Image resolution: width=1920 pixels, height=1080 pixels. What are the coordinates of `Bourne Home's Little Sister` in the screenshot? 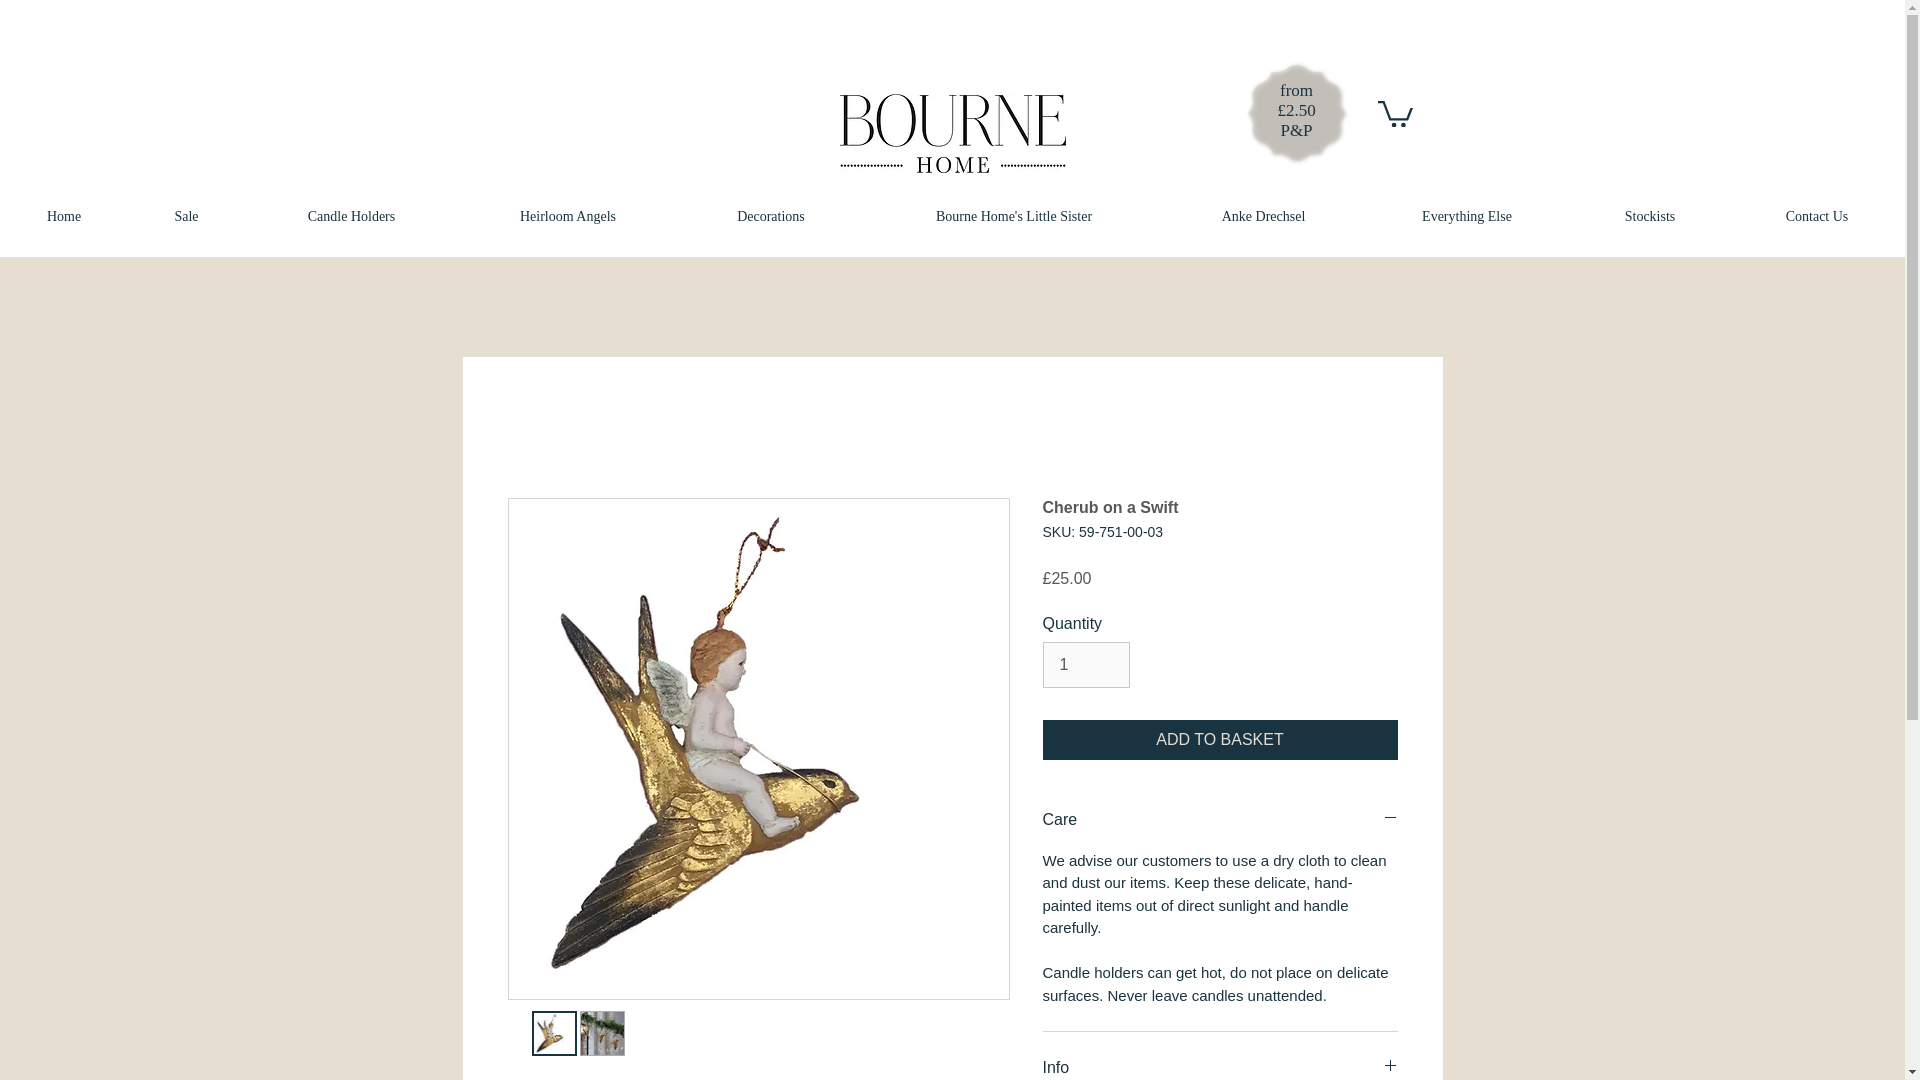 It's located at (1014, 216).